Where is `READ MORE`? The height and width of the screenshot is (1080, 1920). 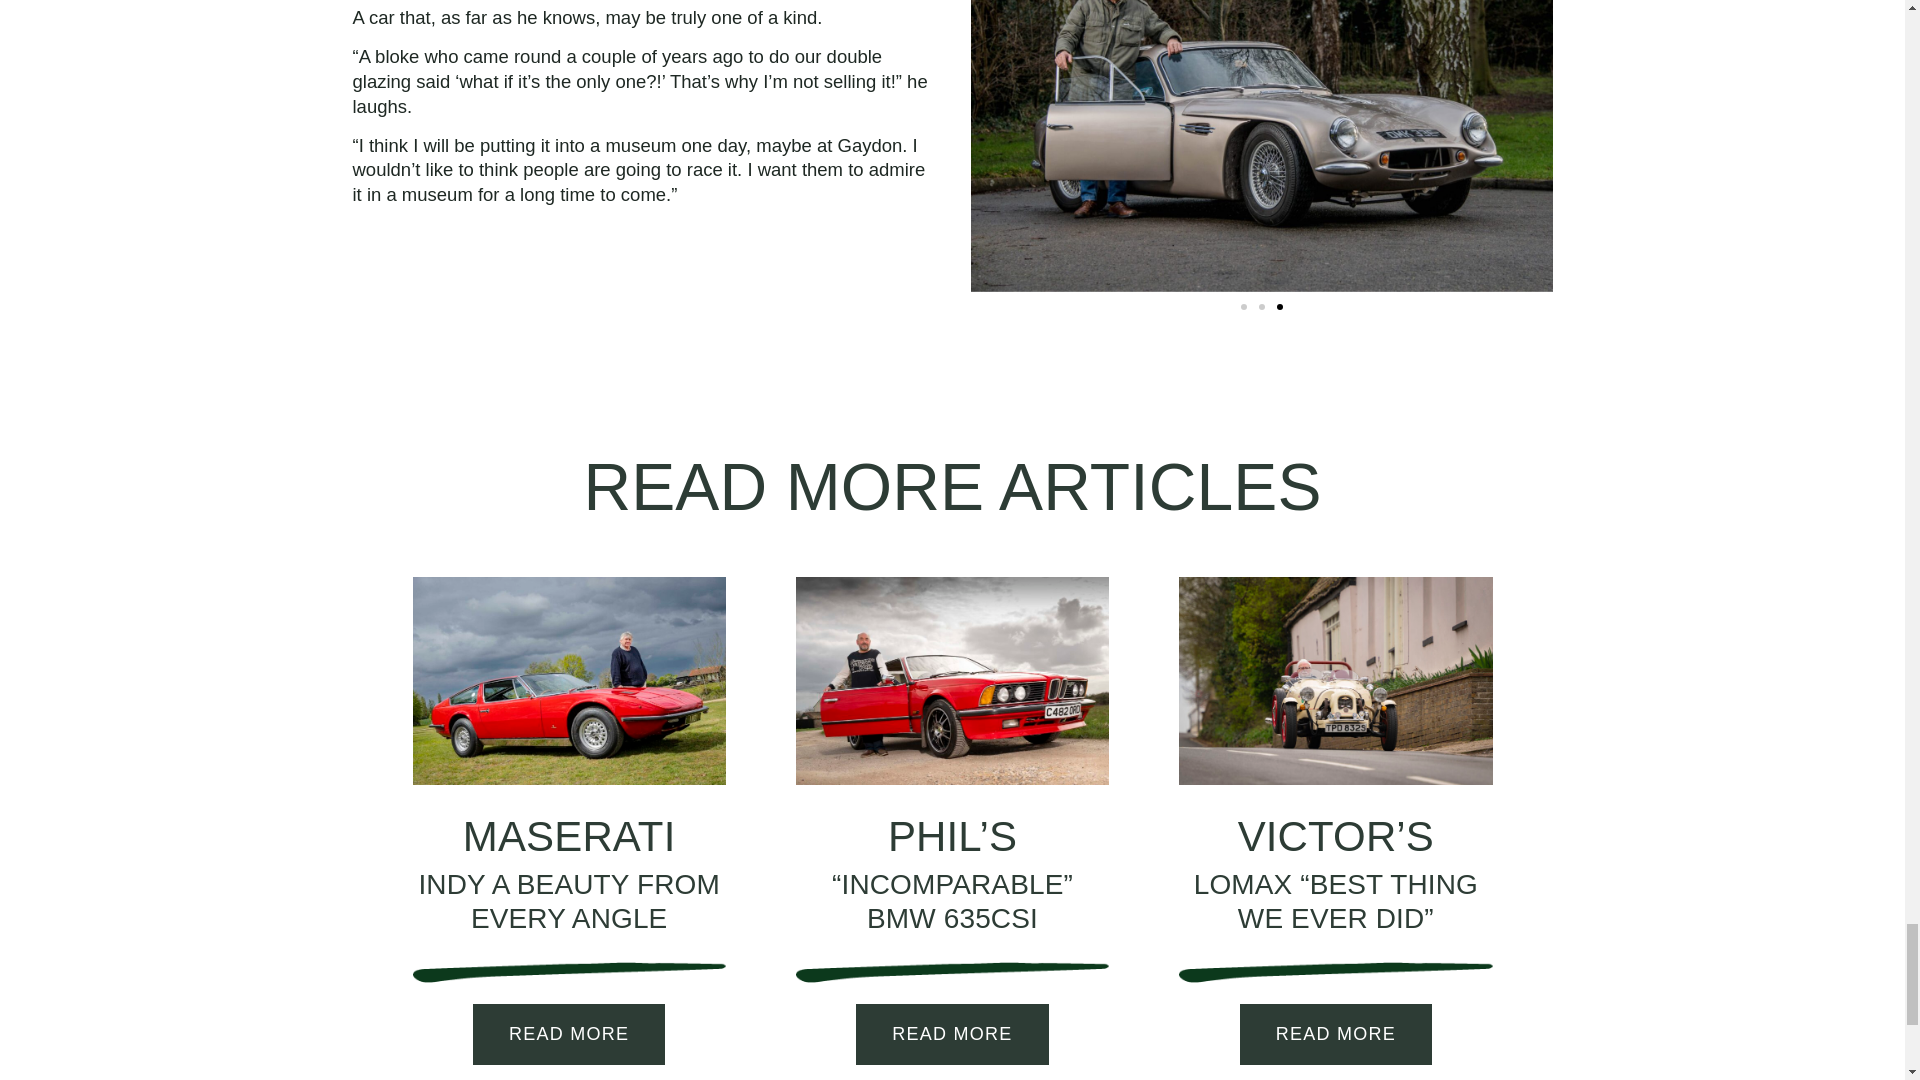 READ MORE is located at coordinates (952, 1034).